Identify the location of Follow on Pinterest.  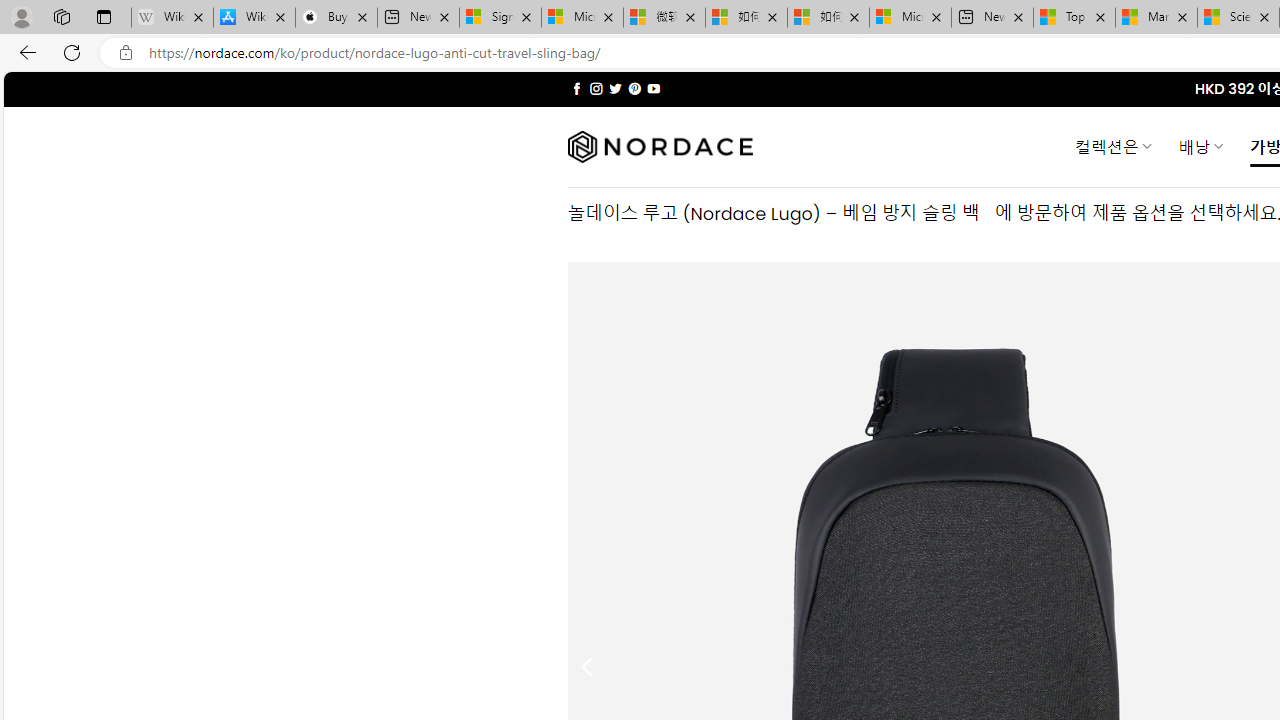
(634, 88).